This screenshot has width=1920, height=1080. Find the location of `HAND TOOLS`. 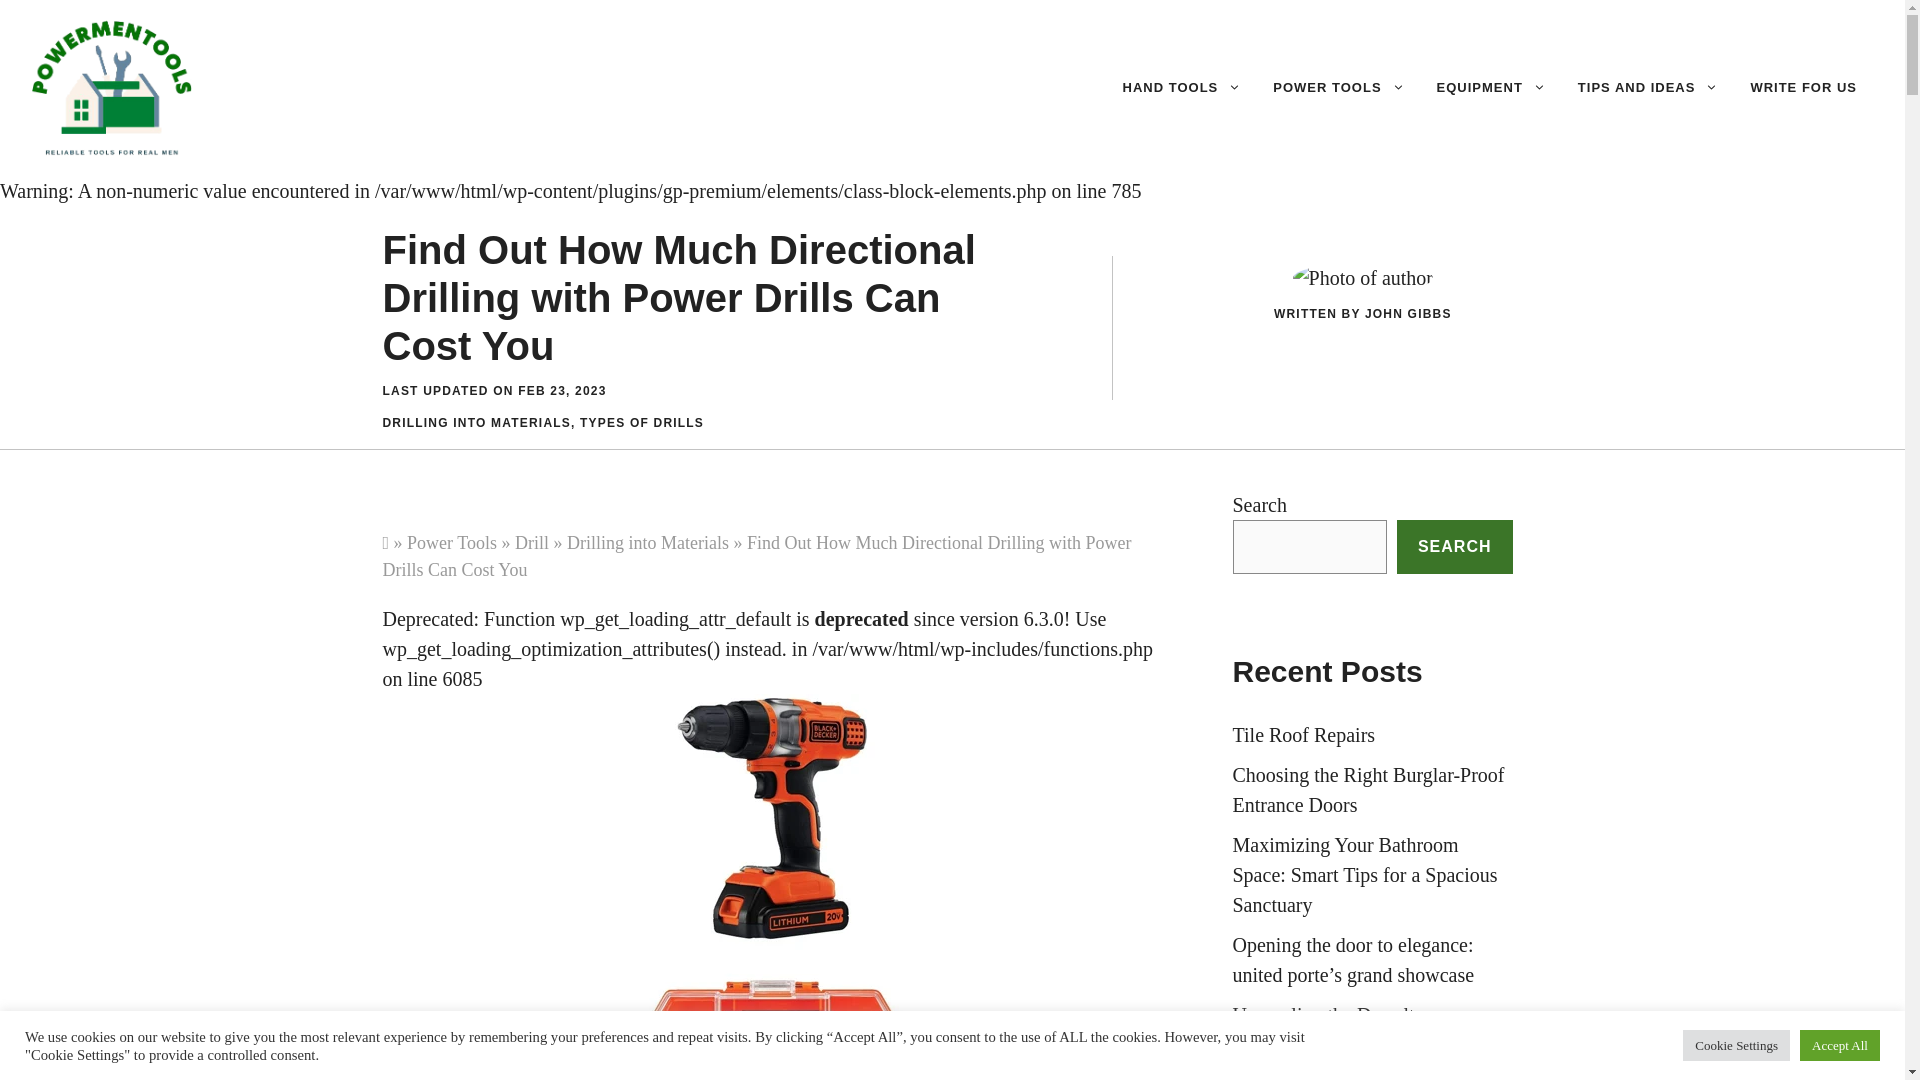

HAND TOOLS is located at coordinates (1182, 88).